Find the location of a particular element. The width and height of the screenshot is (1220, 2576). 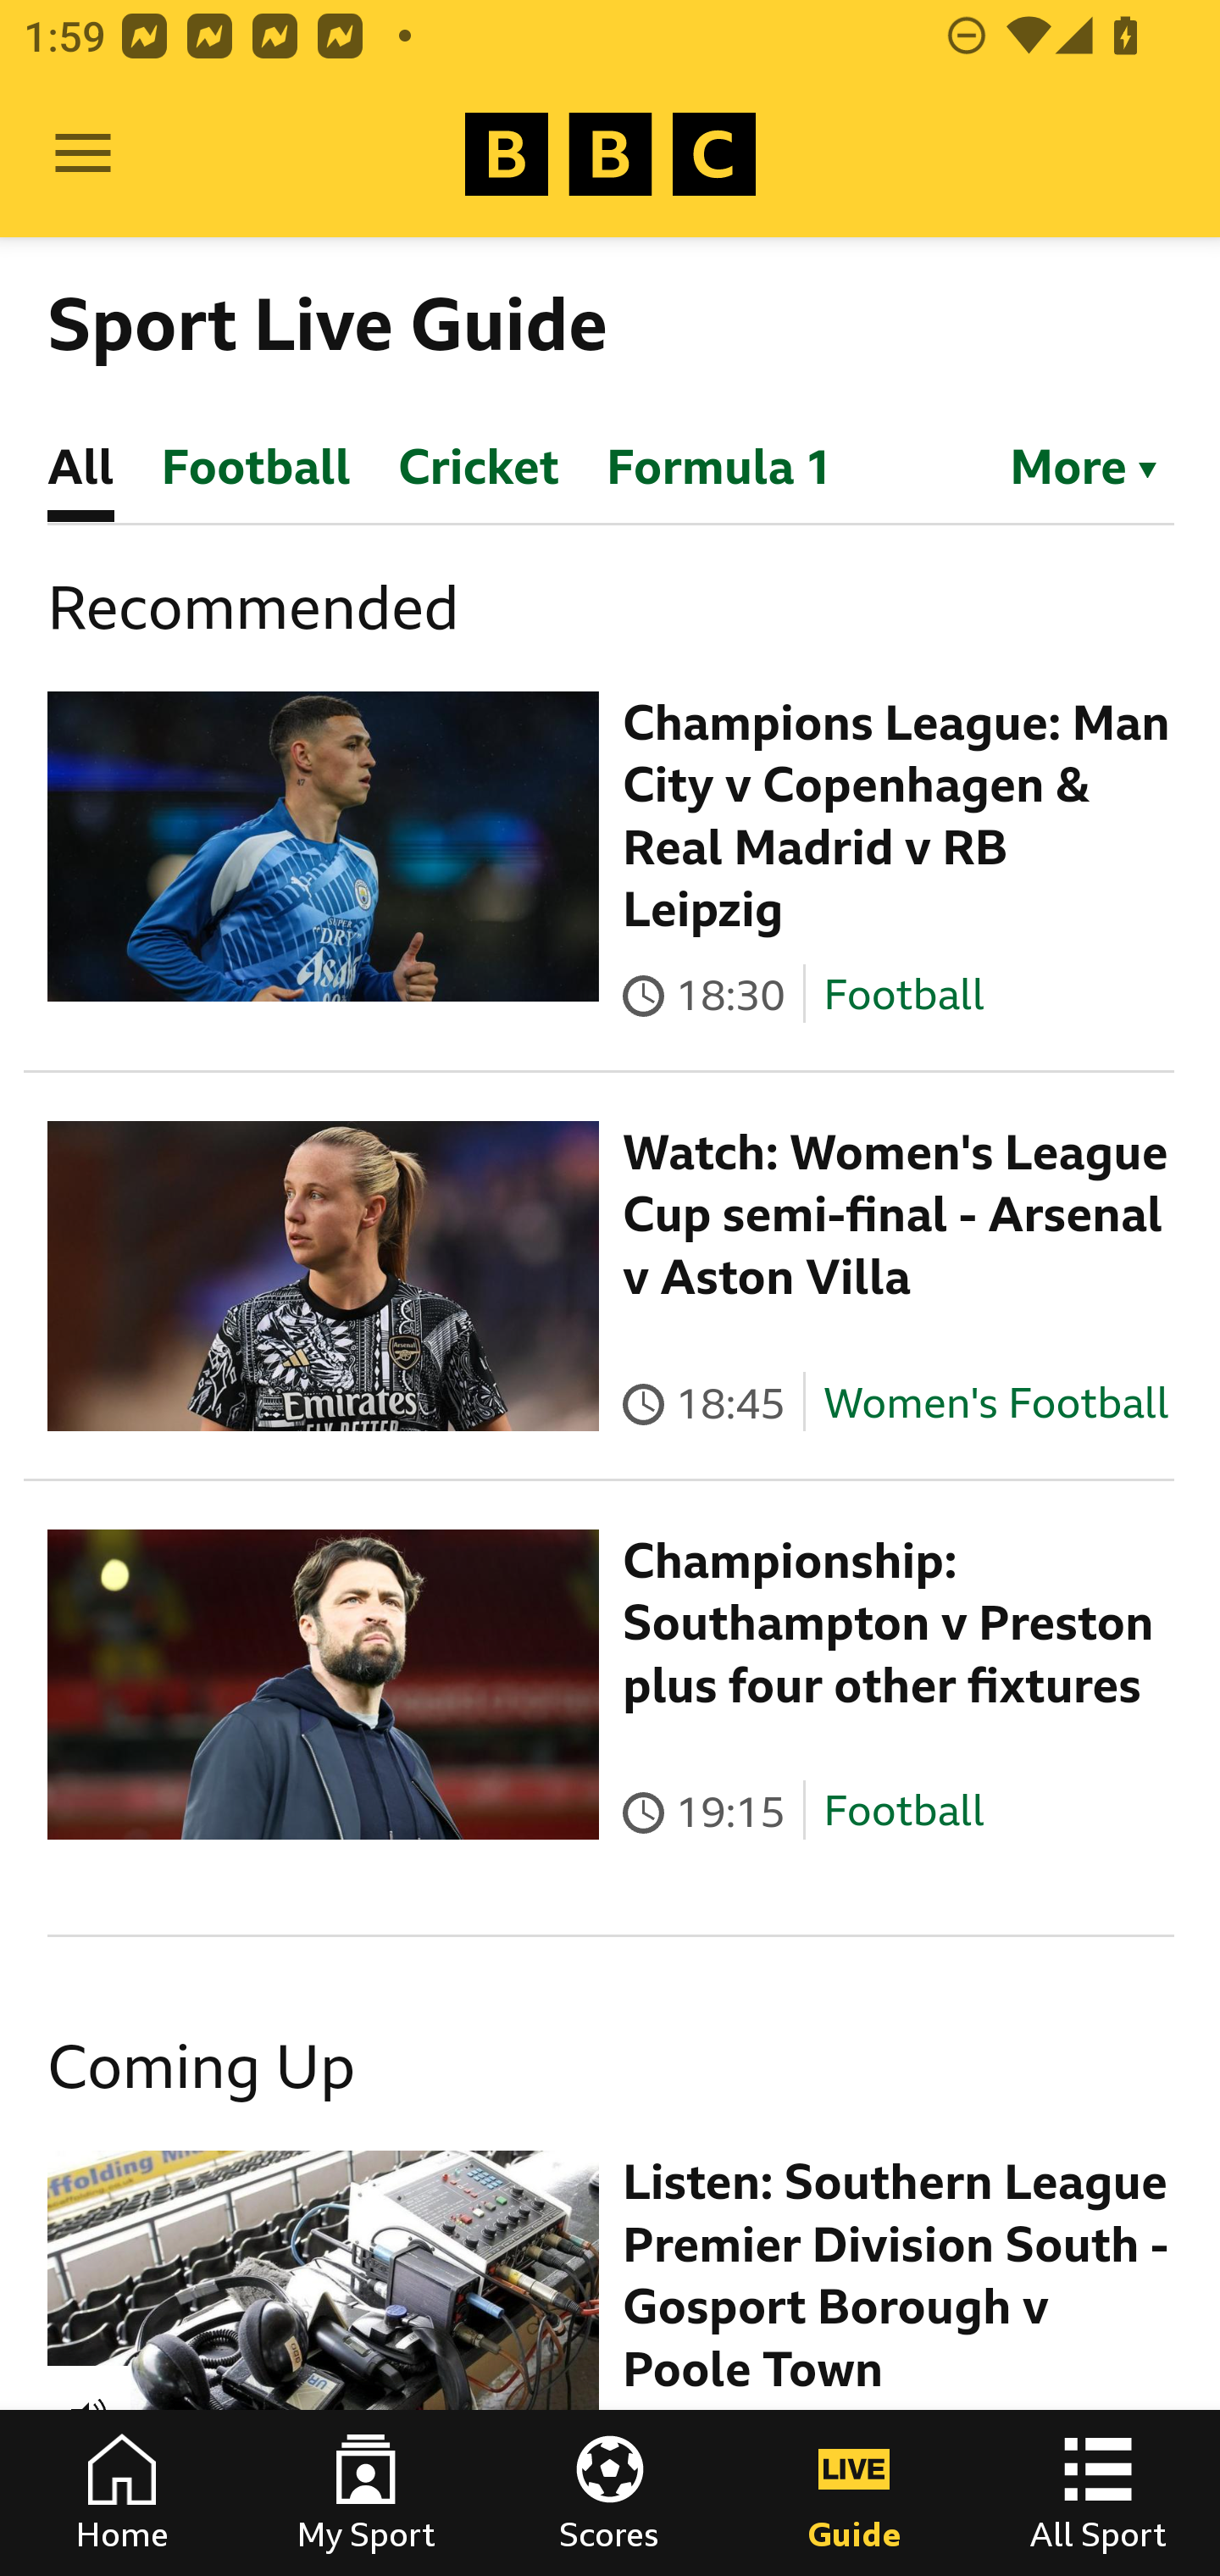

Football is located at coordinates (903, 993).